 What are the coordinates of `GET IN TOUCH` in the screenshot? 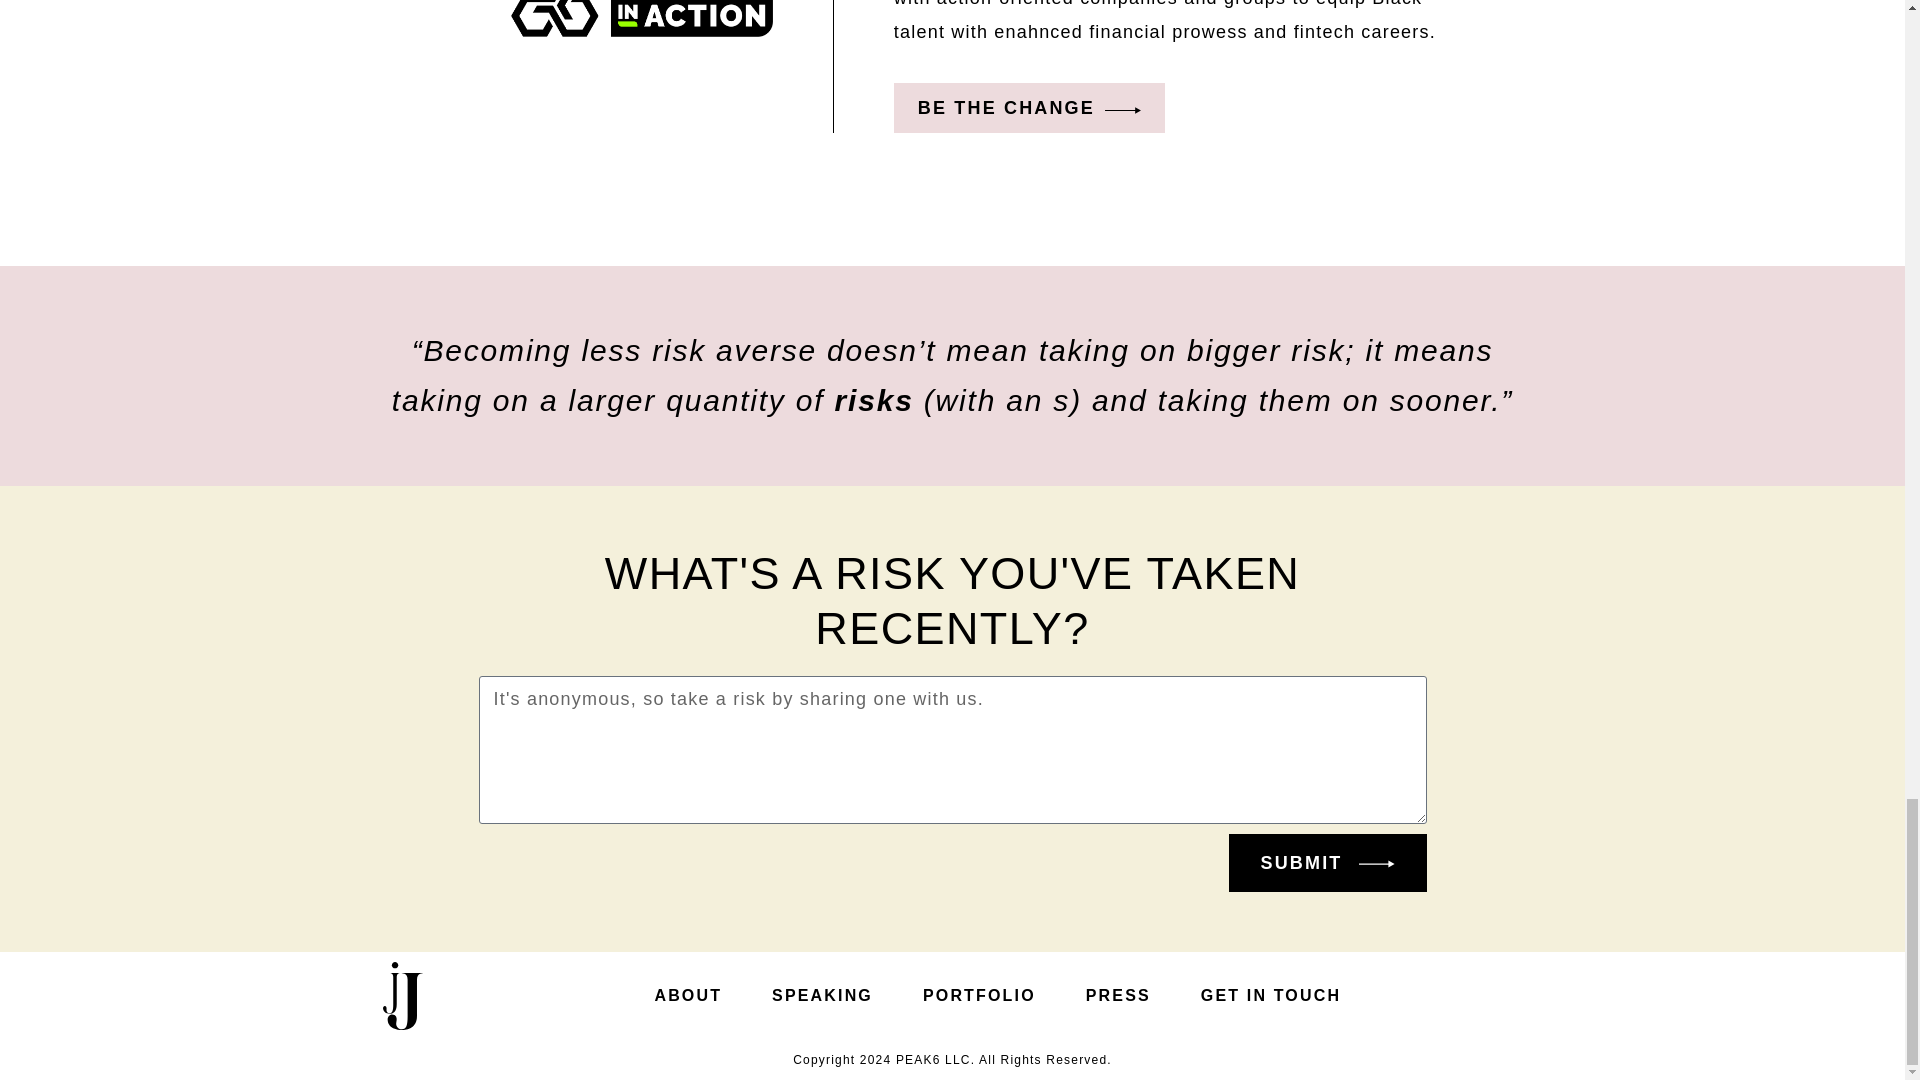 It's located at (1270, 996).